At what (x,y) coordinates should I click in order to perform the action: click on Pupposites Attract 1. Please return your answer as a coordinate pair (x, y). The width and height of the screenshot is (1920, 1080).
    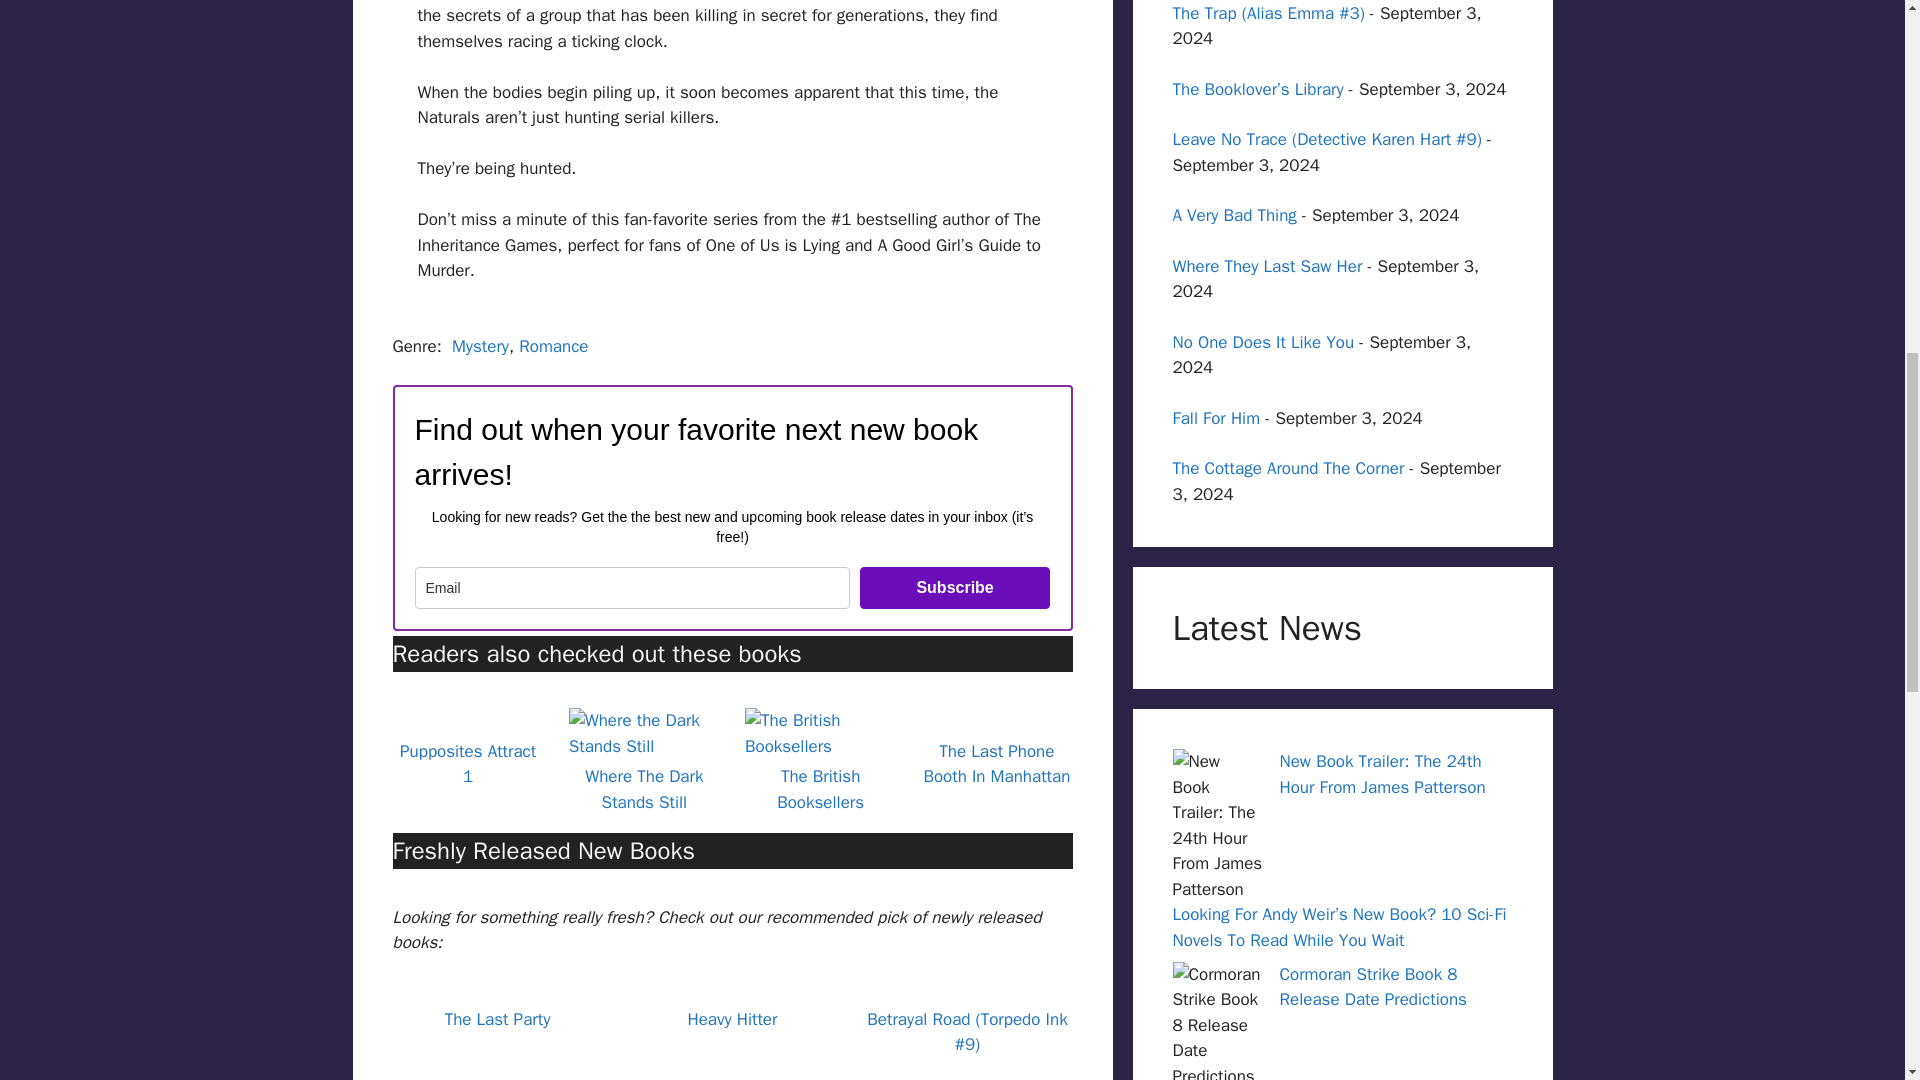
    Looking at the image, I should click on (467, 763).